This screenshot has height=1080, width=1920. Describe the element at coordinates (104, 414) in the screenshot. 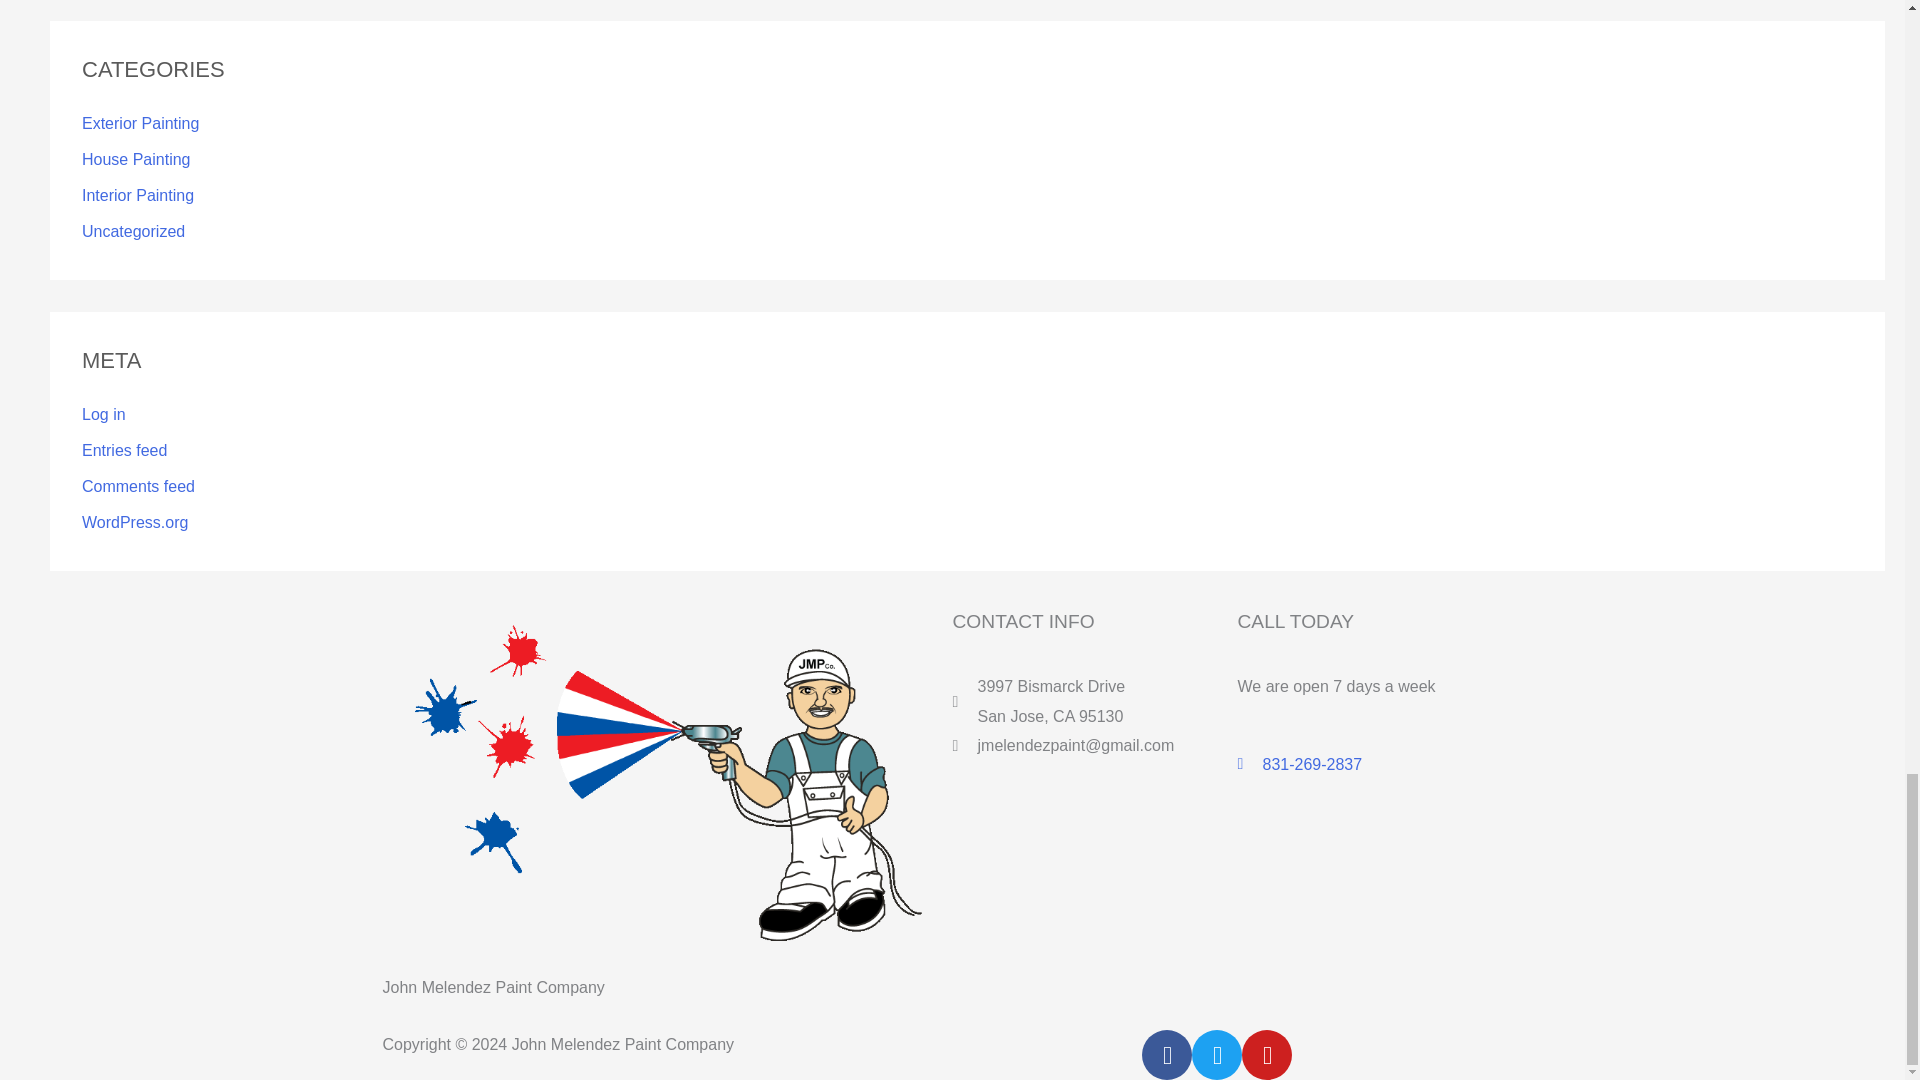

I see `Log in` at that location.